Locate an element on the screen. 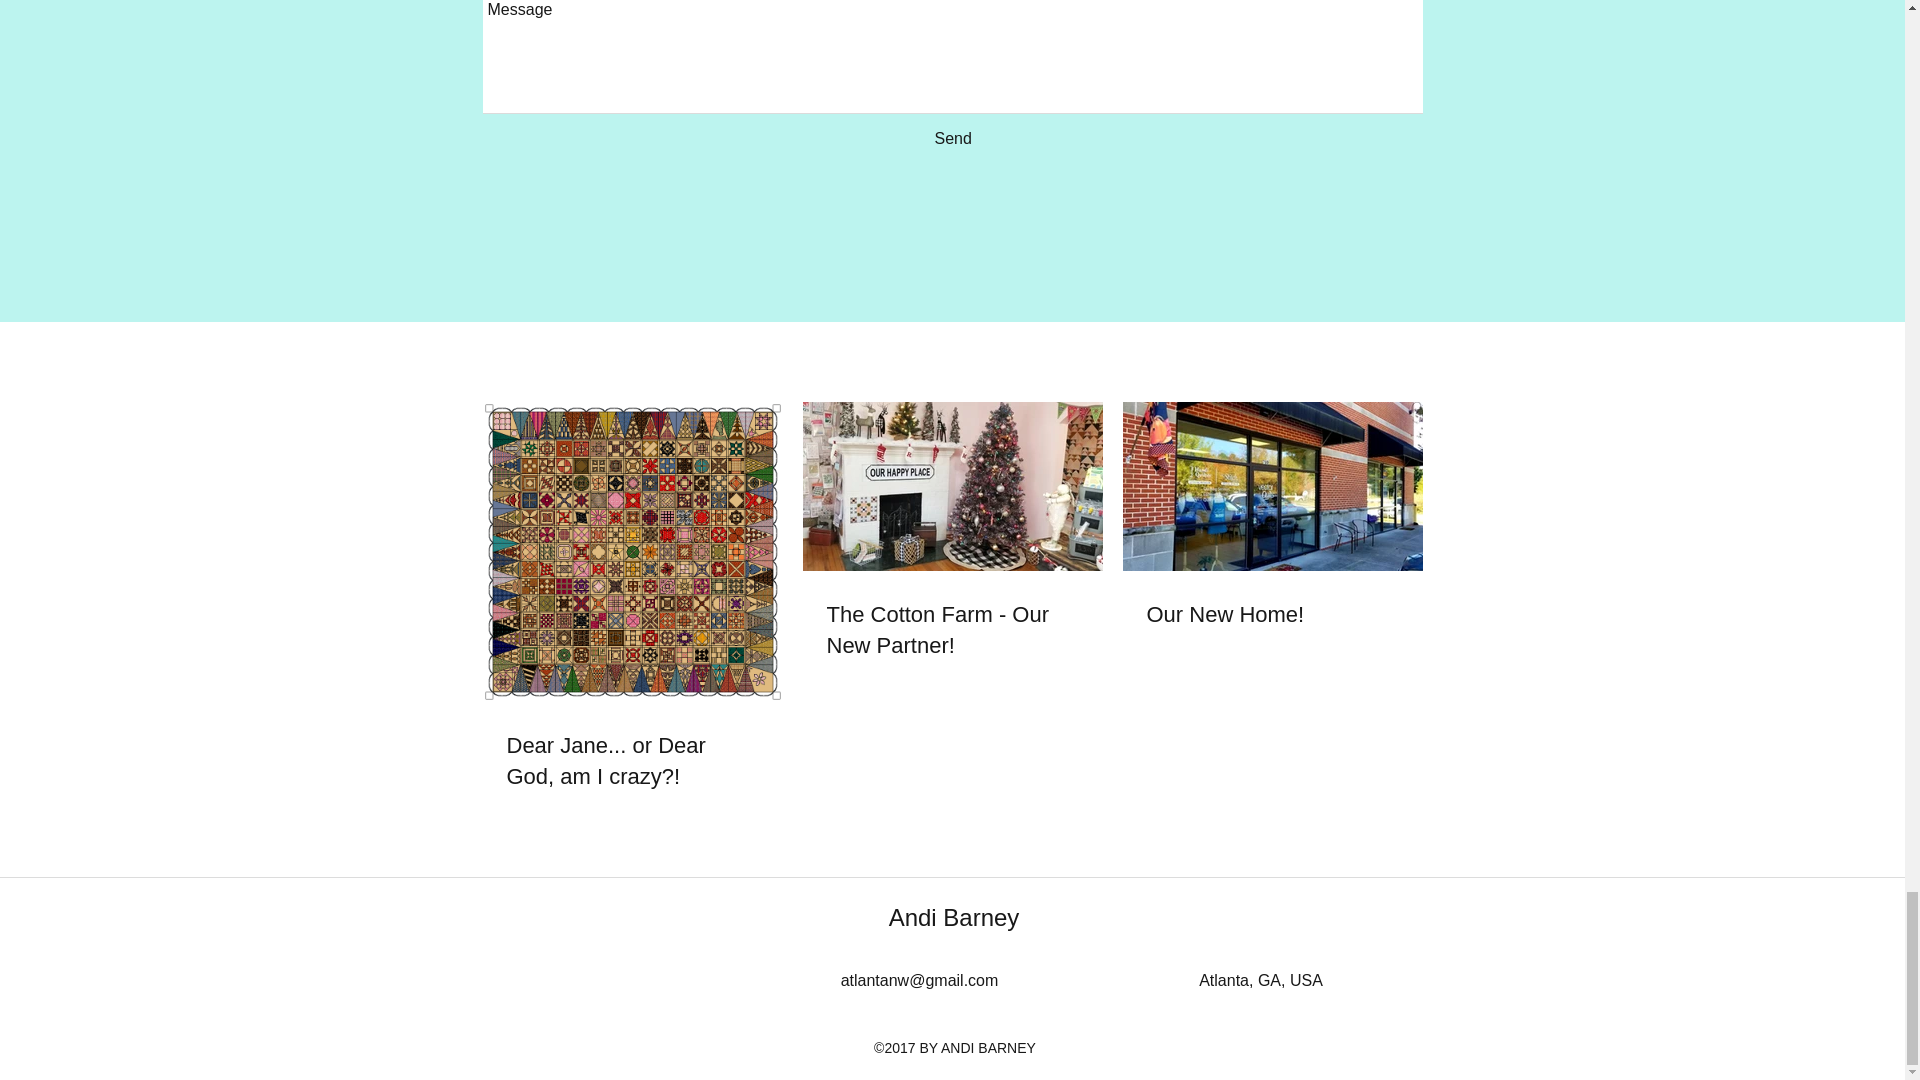 The image size is (1920, 1080). Dear Jane... or Dear God, am I crazy?! is located at coordinates (632, 762).